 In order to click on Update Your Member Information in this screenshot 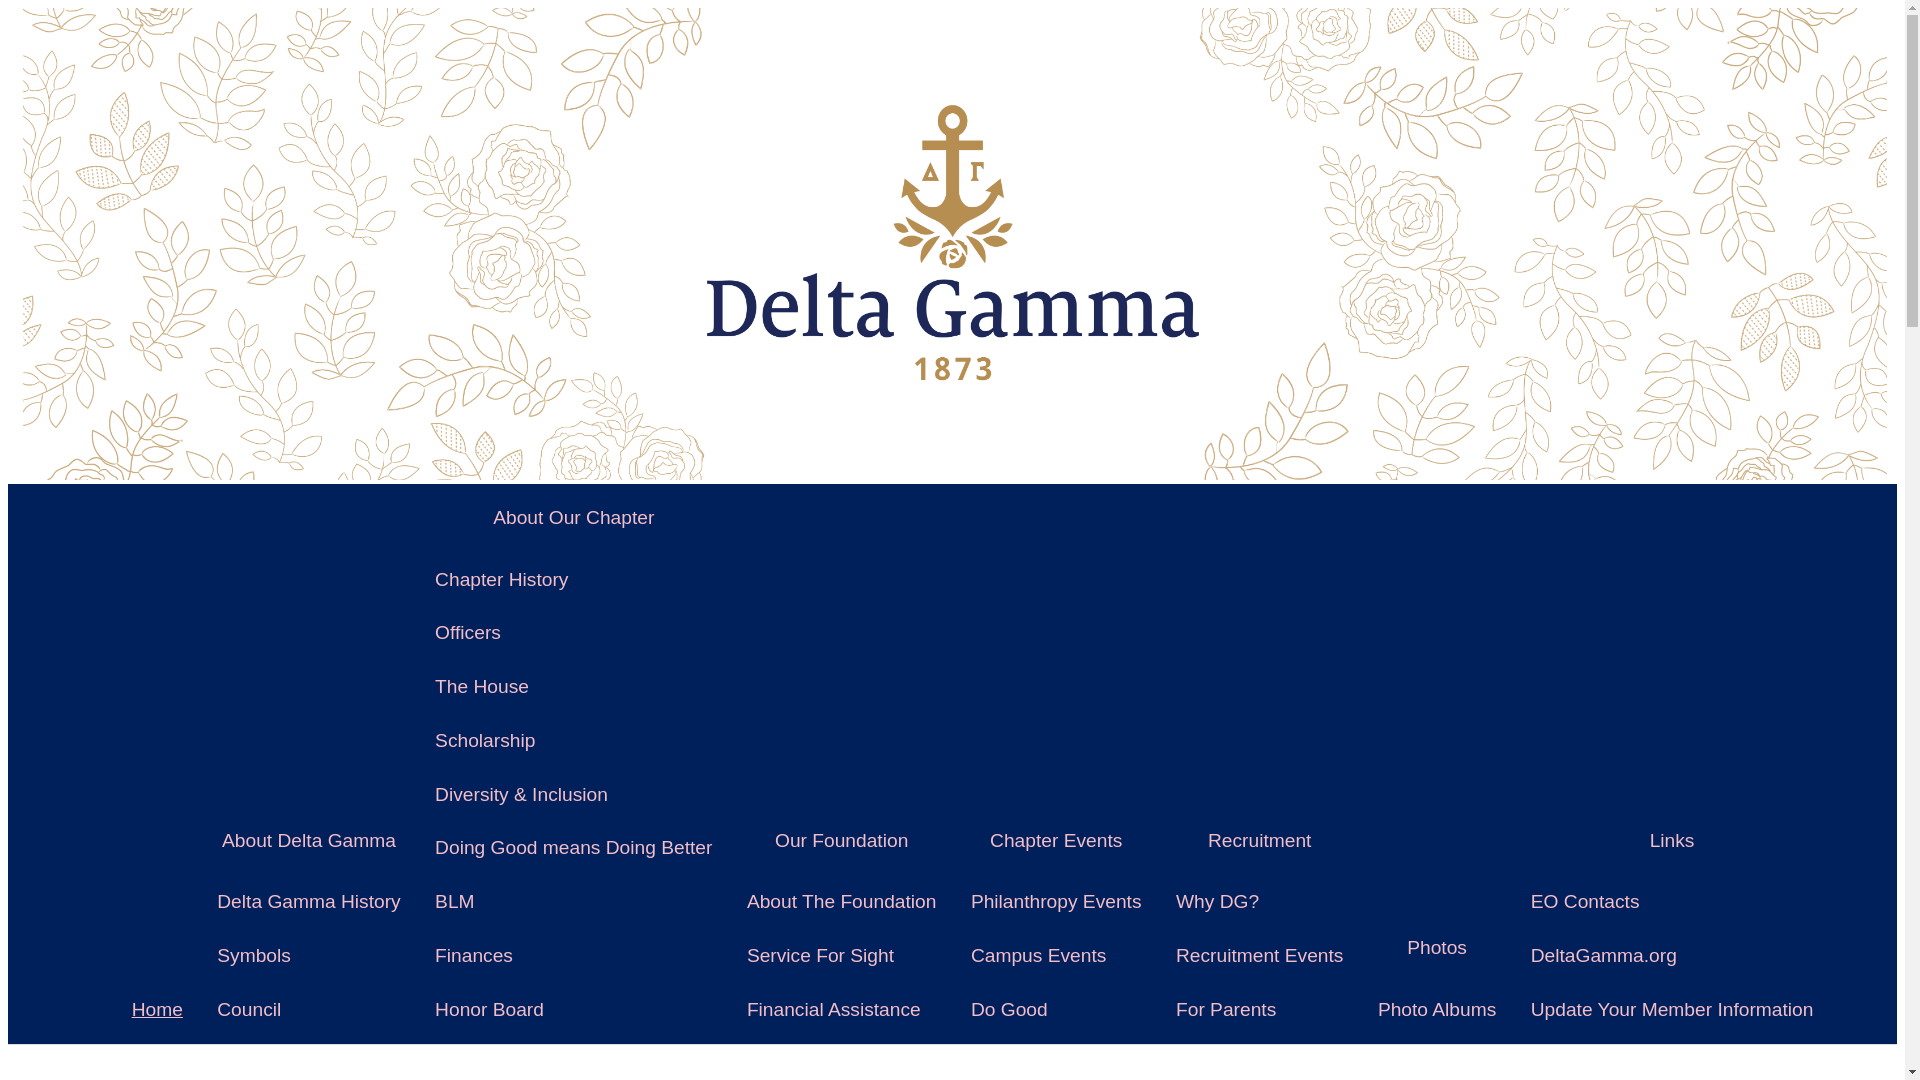, I will do `click(1672, 1009)`.